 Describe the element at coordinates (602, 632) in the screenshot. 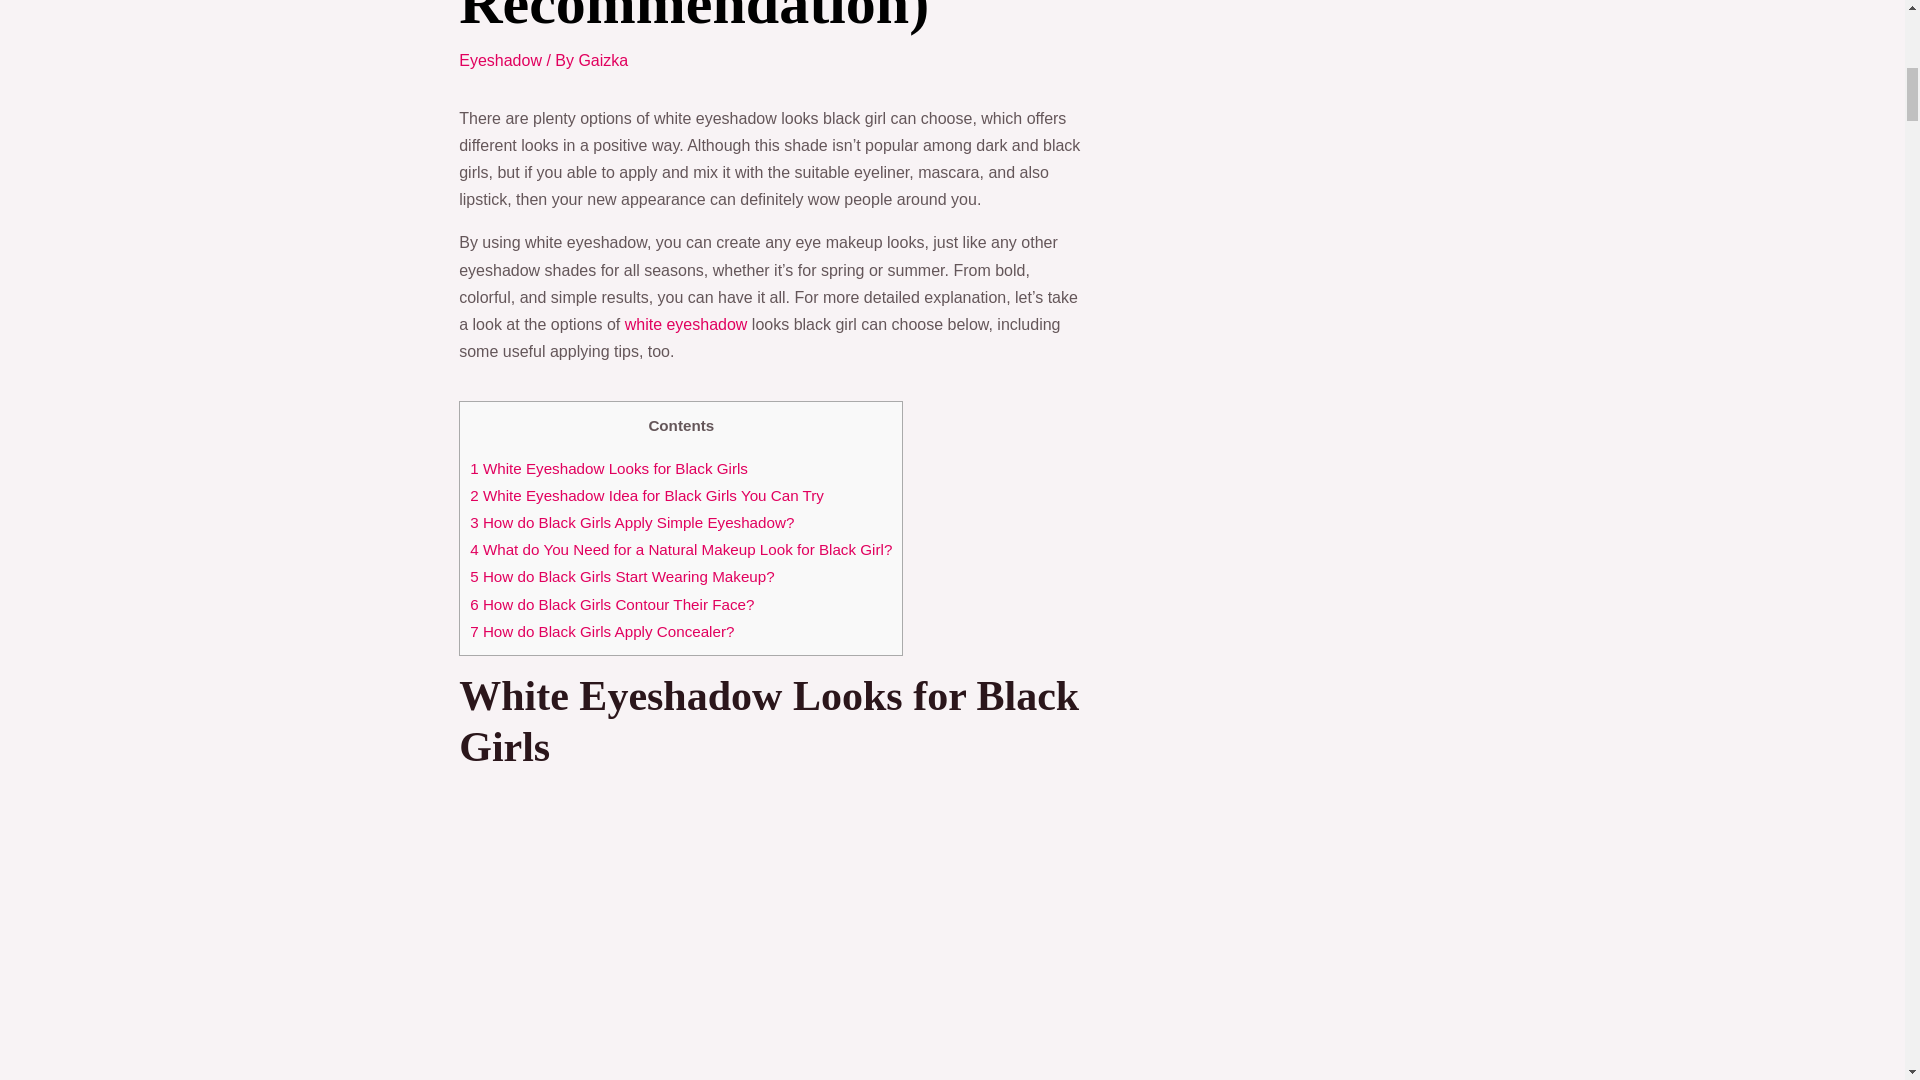

I see `7 How do Black Girls Apply Concealer?` at that location.